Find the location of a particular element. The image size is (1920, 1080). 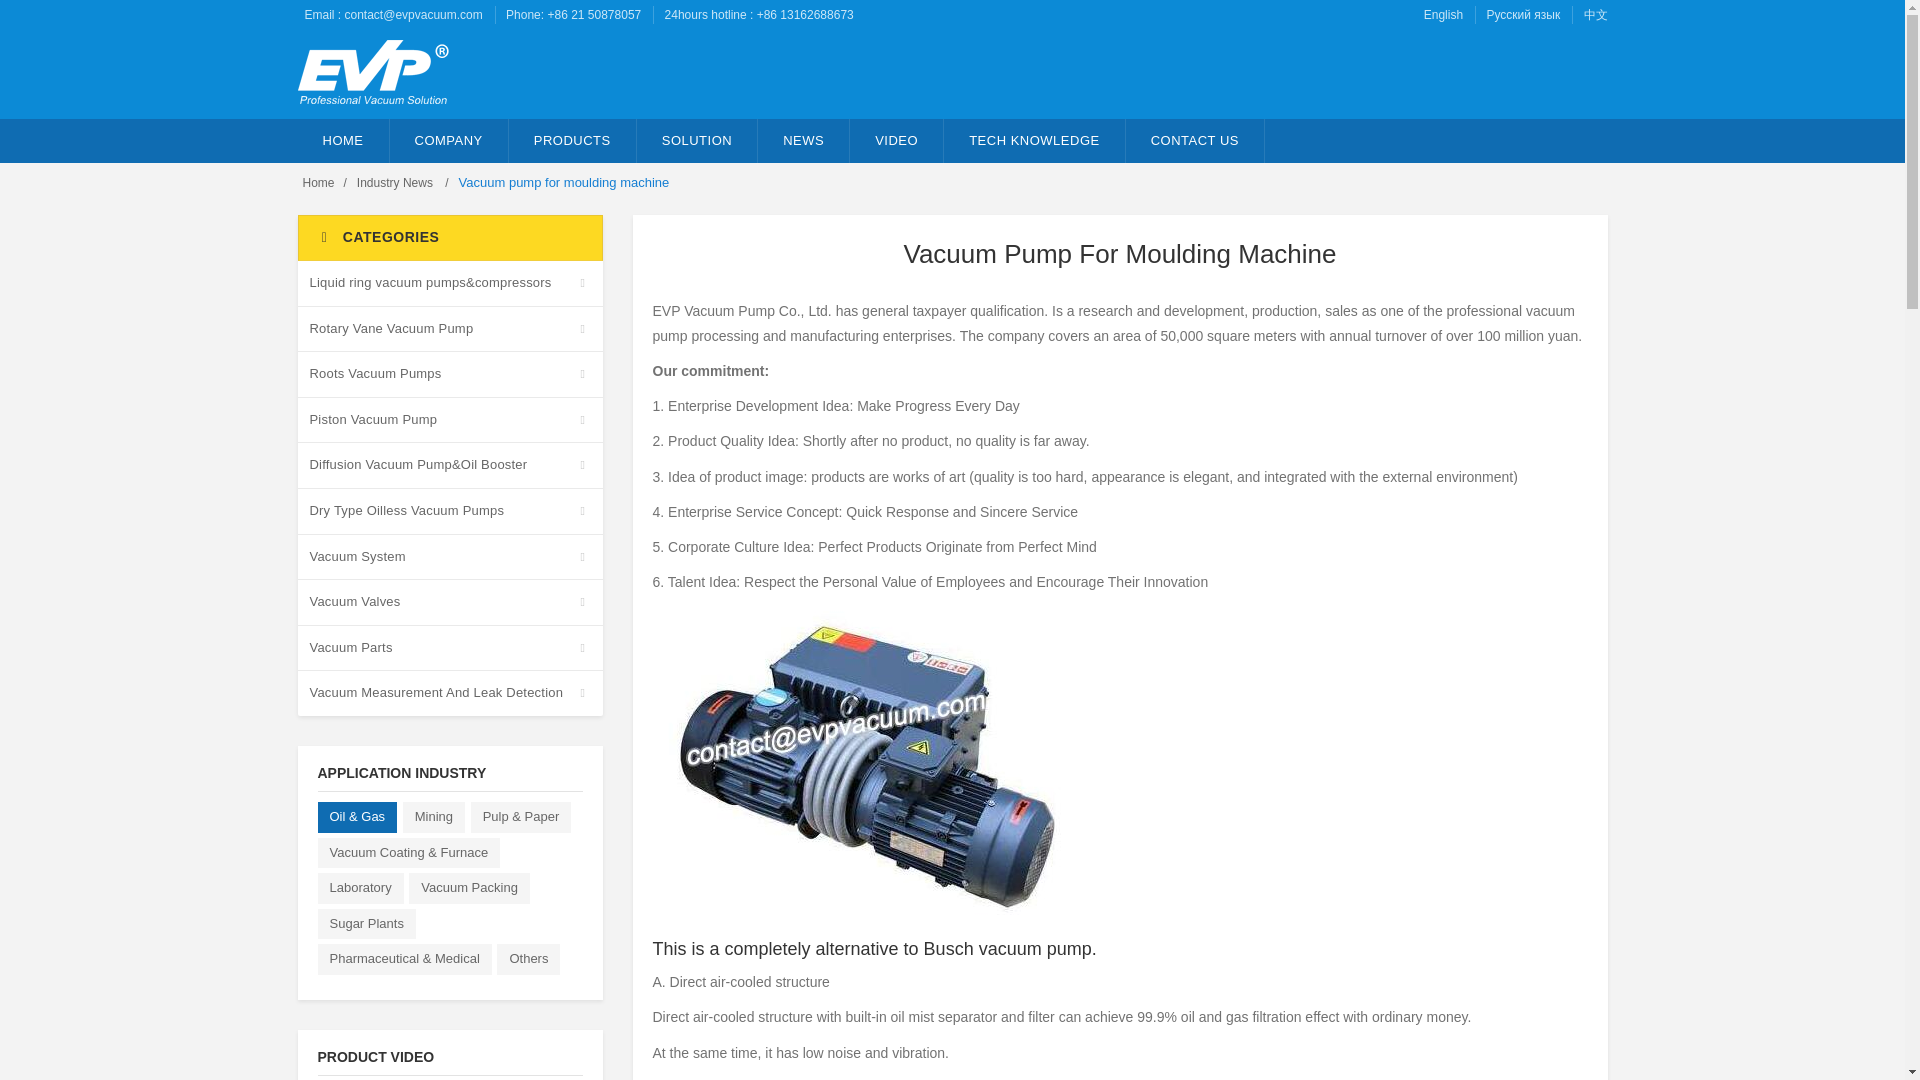

HOME is located at coordinates (343, 140).